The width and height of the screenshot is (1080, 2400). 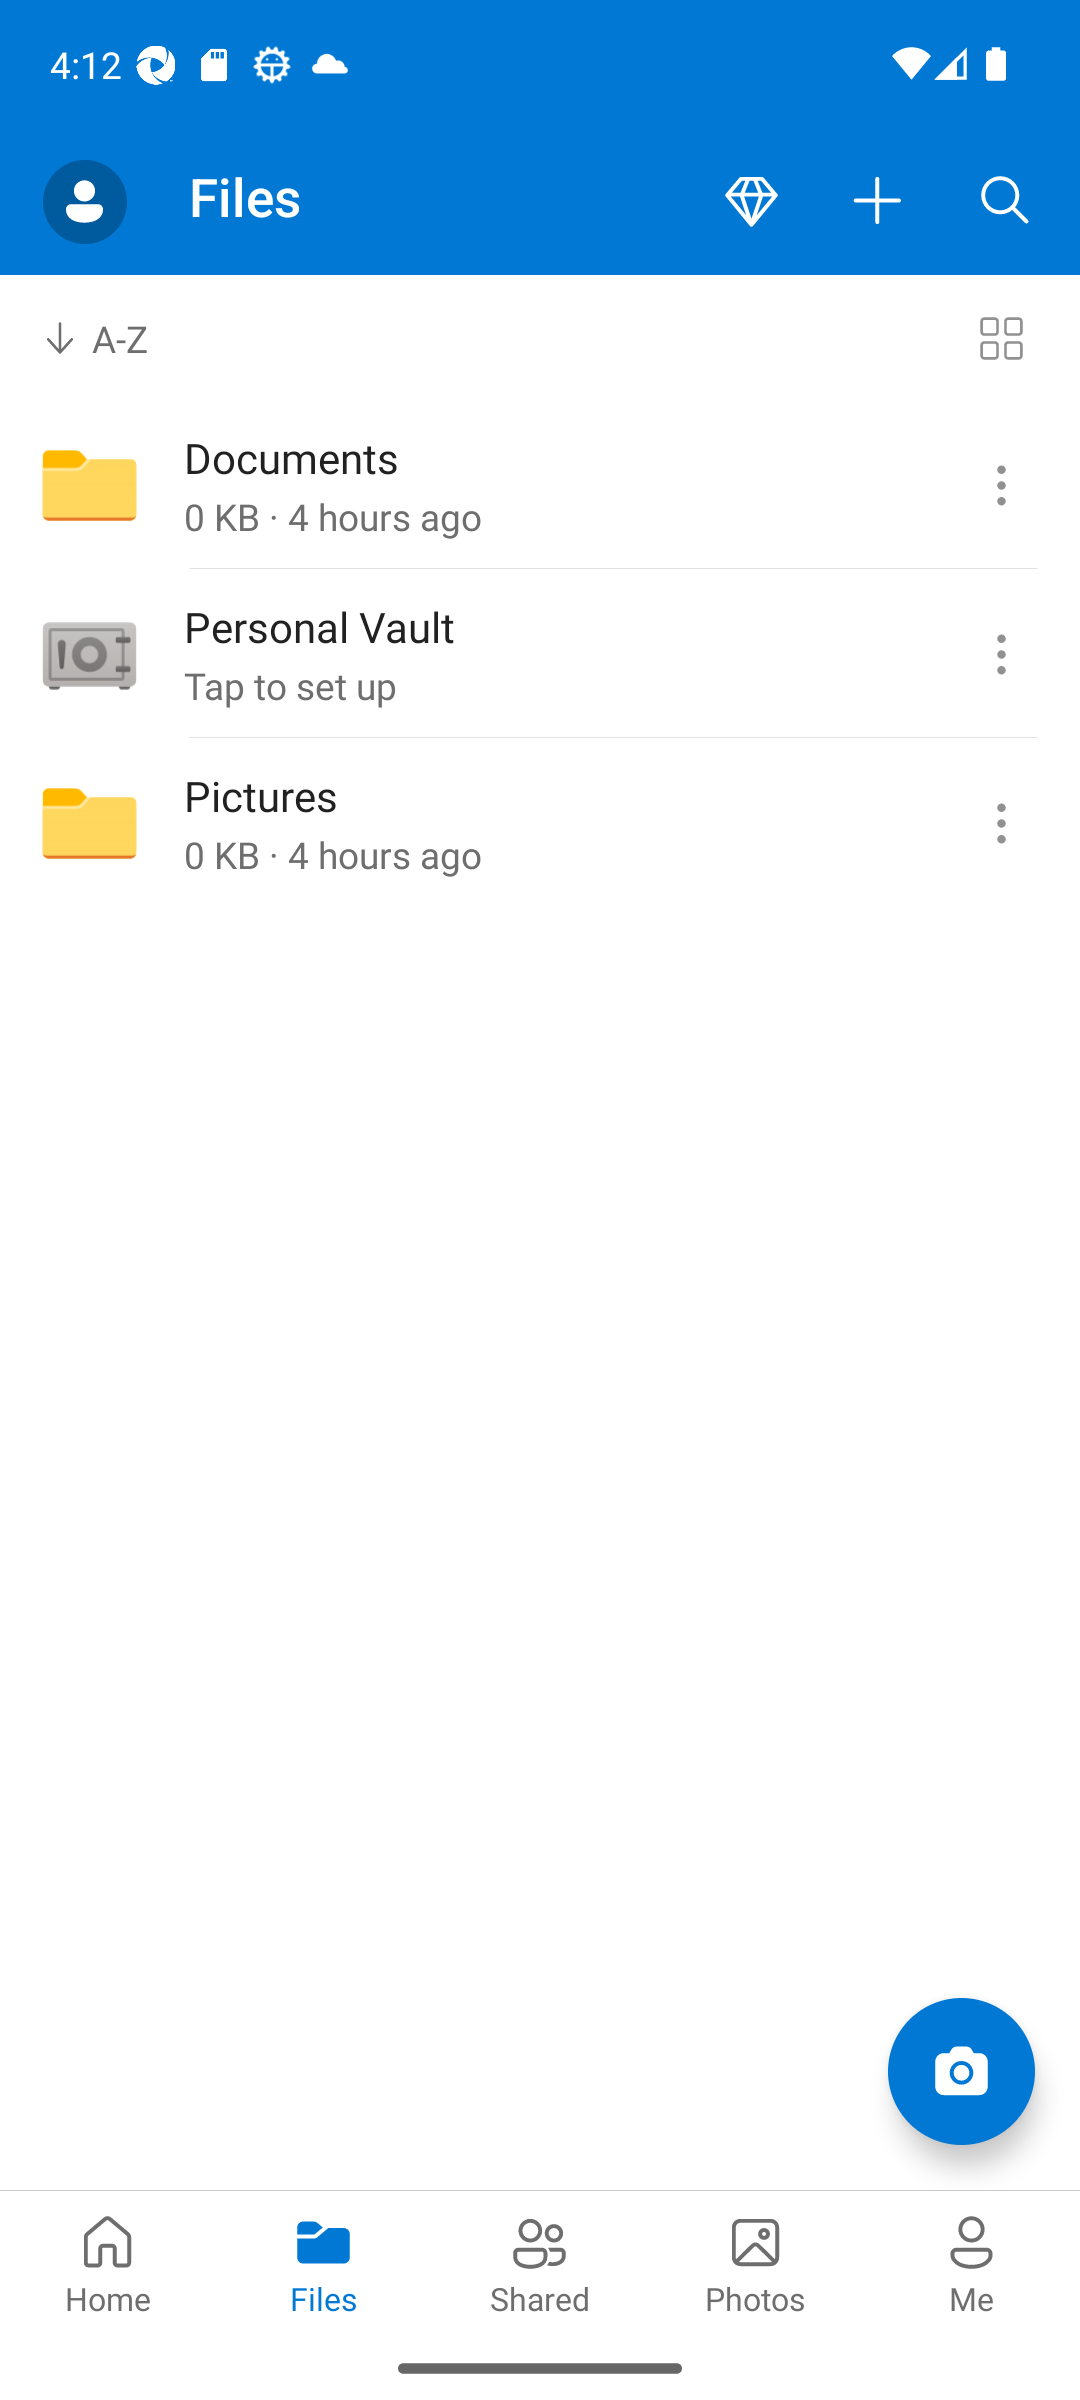 What do you see at coordinates (960, 2070) in the screenshot?
I see `Add items Scan` at bounding box center [960, 2070].